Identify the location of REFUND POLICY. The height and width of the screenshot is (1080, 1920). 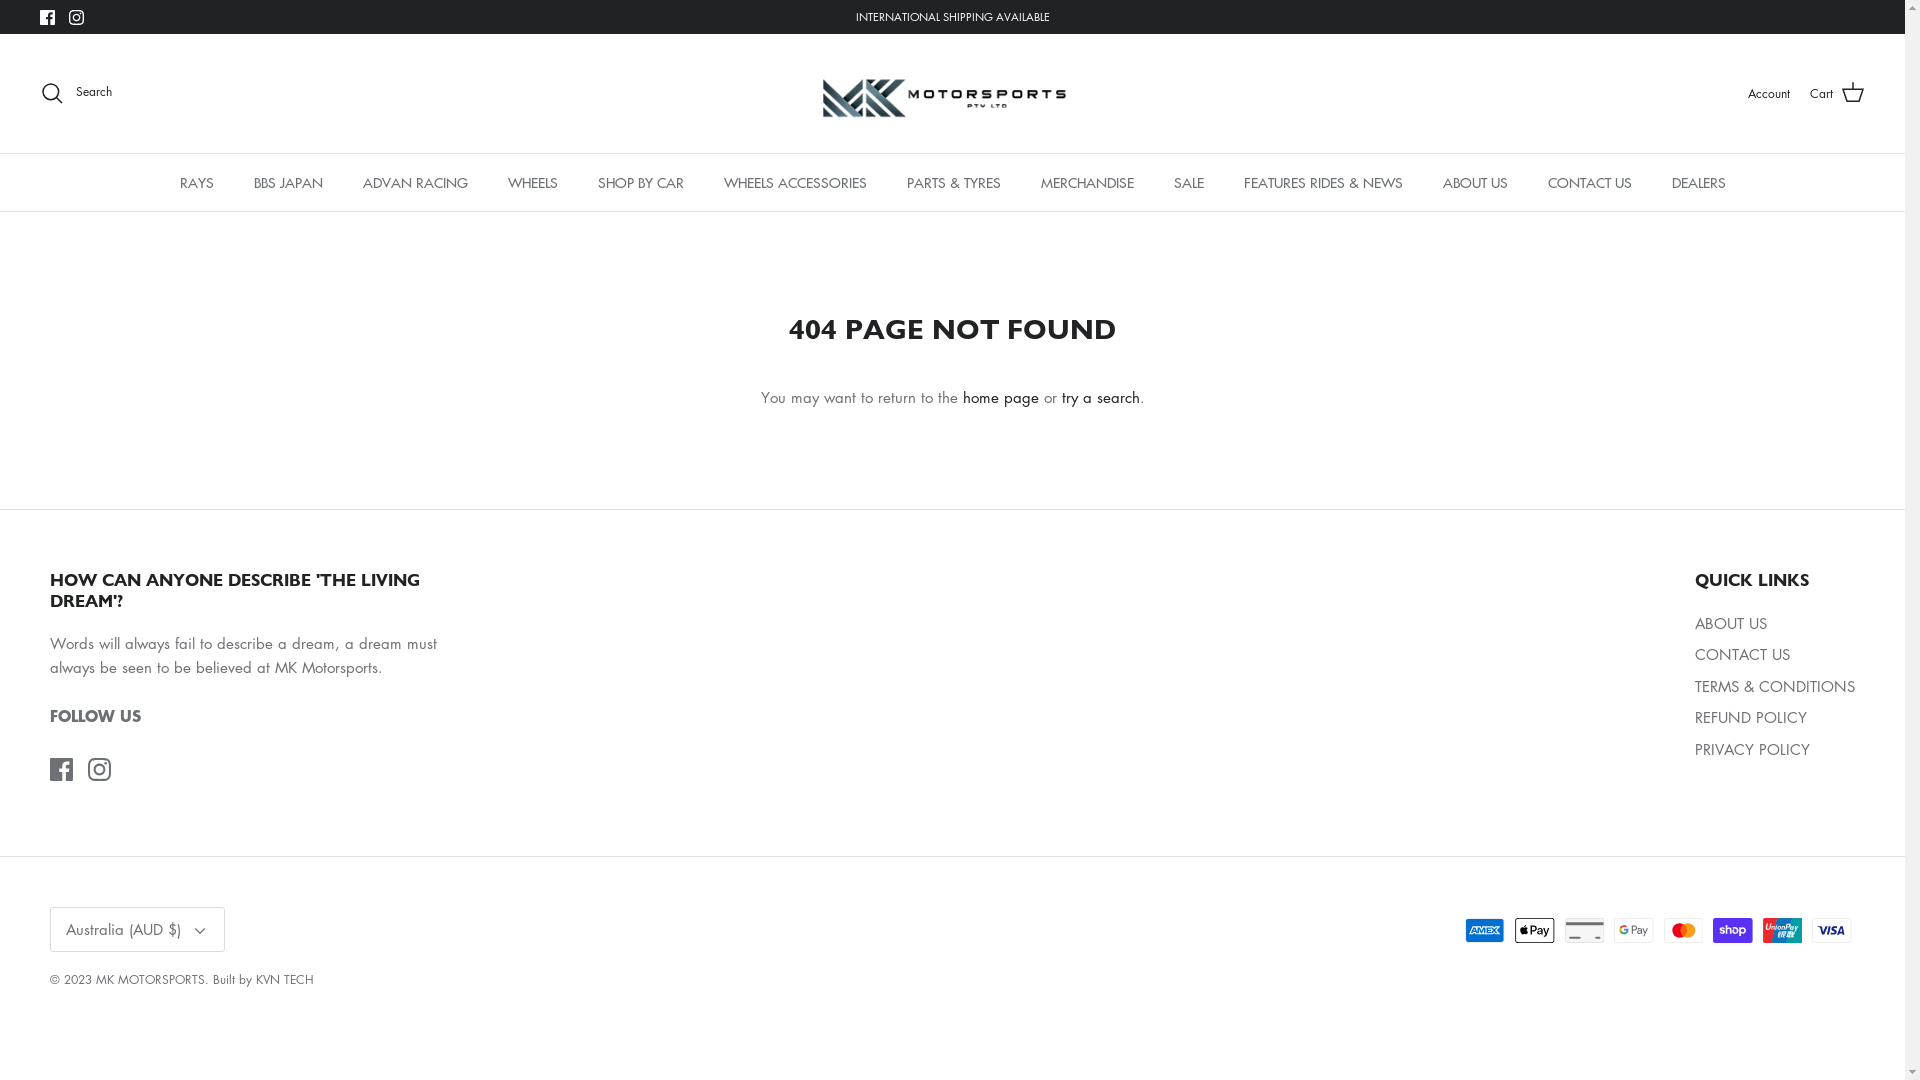
(1751, 717).